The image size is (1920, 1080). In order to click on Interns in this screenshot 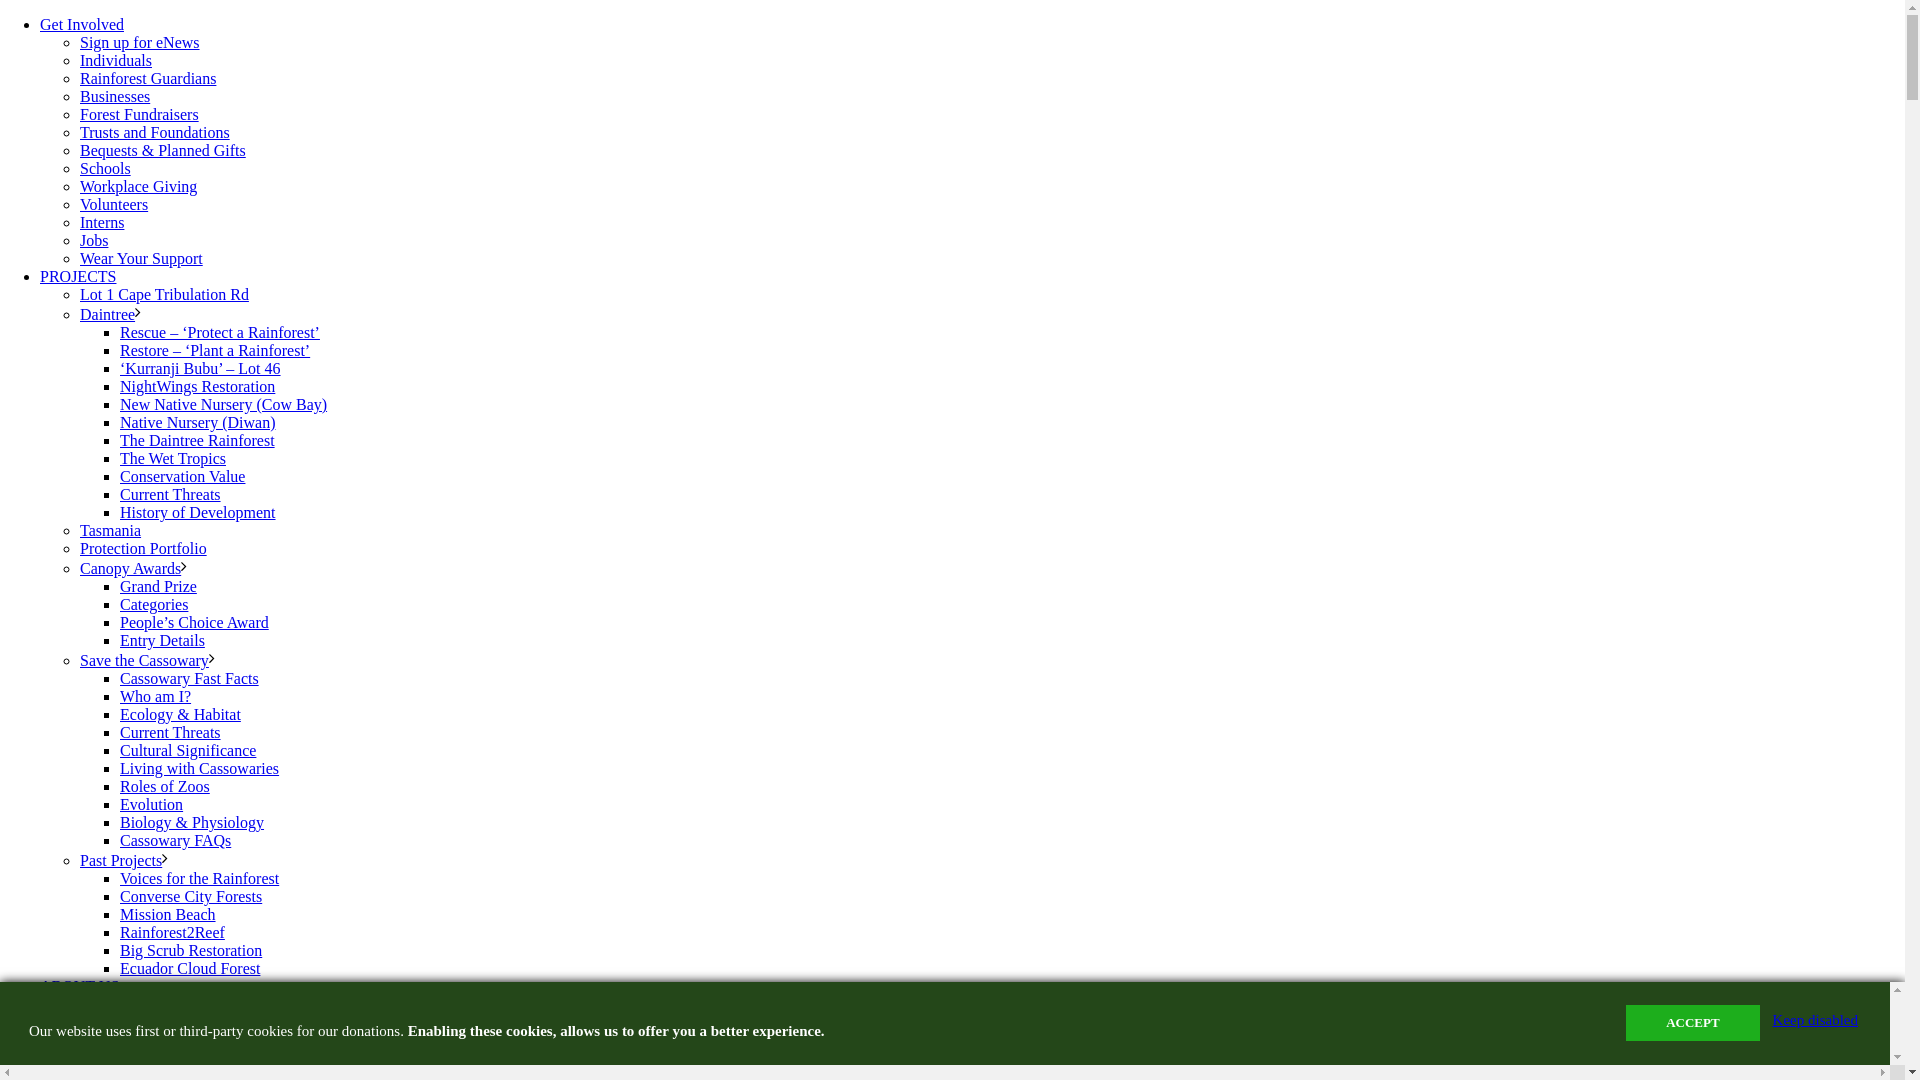, I will do `click(102, 218)`.